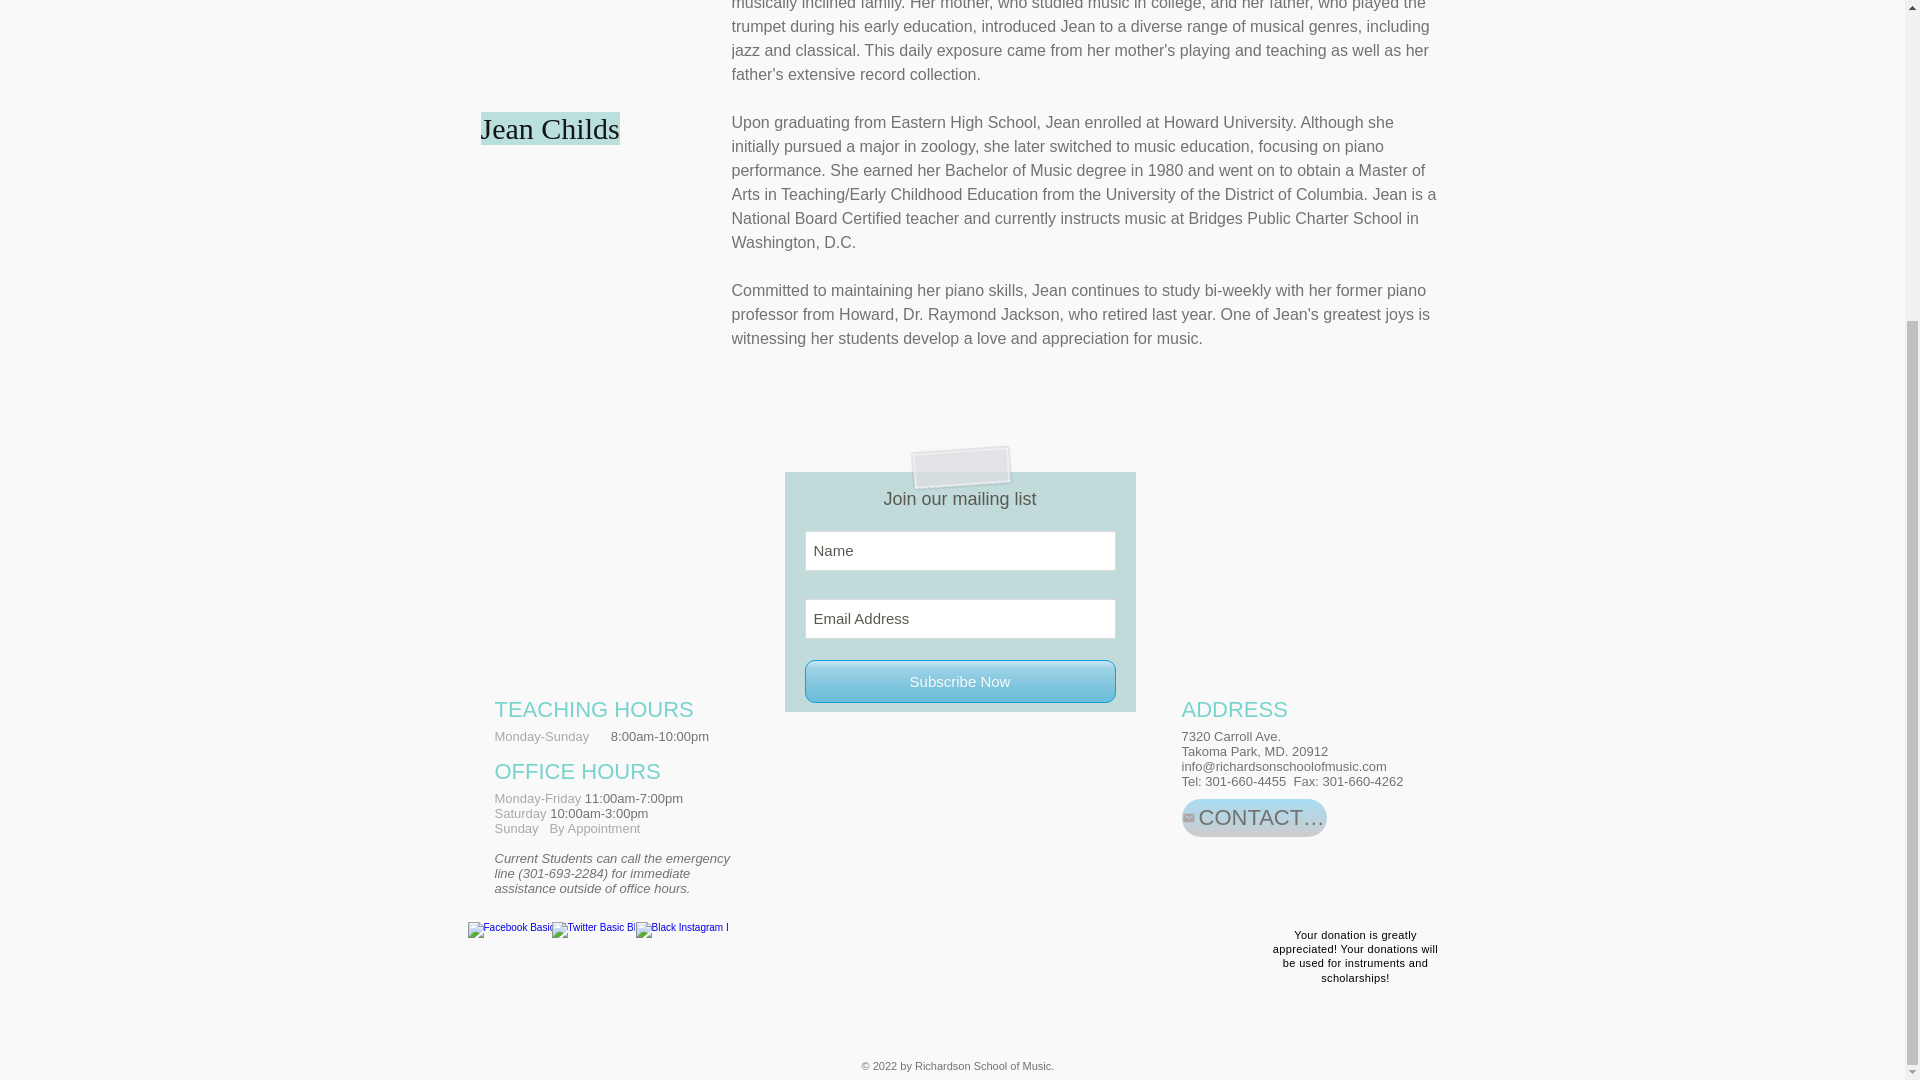 The width and height of the screenshot is (1920, 1080). What do you see at coordinates (1254, 818) in the screenshot?
I see `CONTACT US` at bounding box center [1254, 818].